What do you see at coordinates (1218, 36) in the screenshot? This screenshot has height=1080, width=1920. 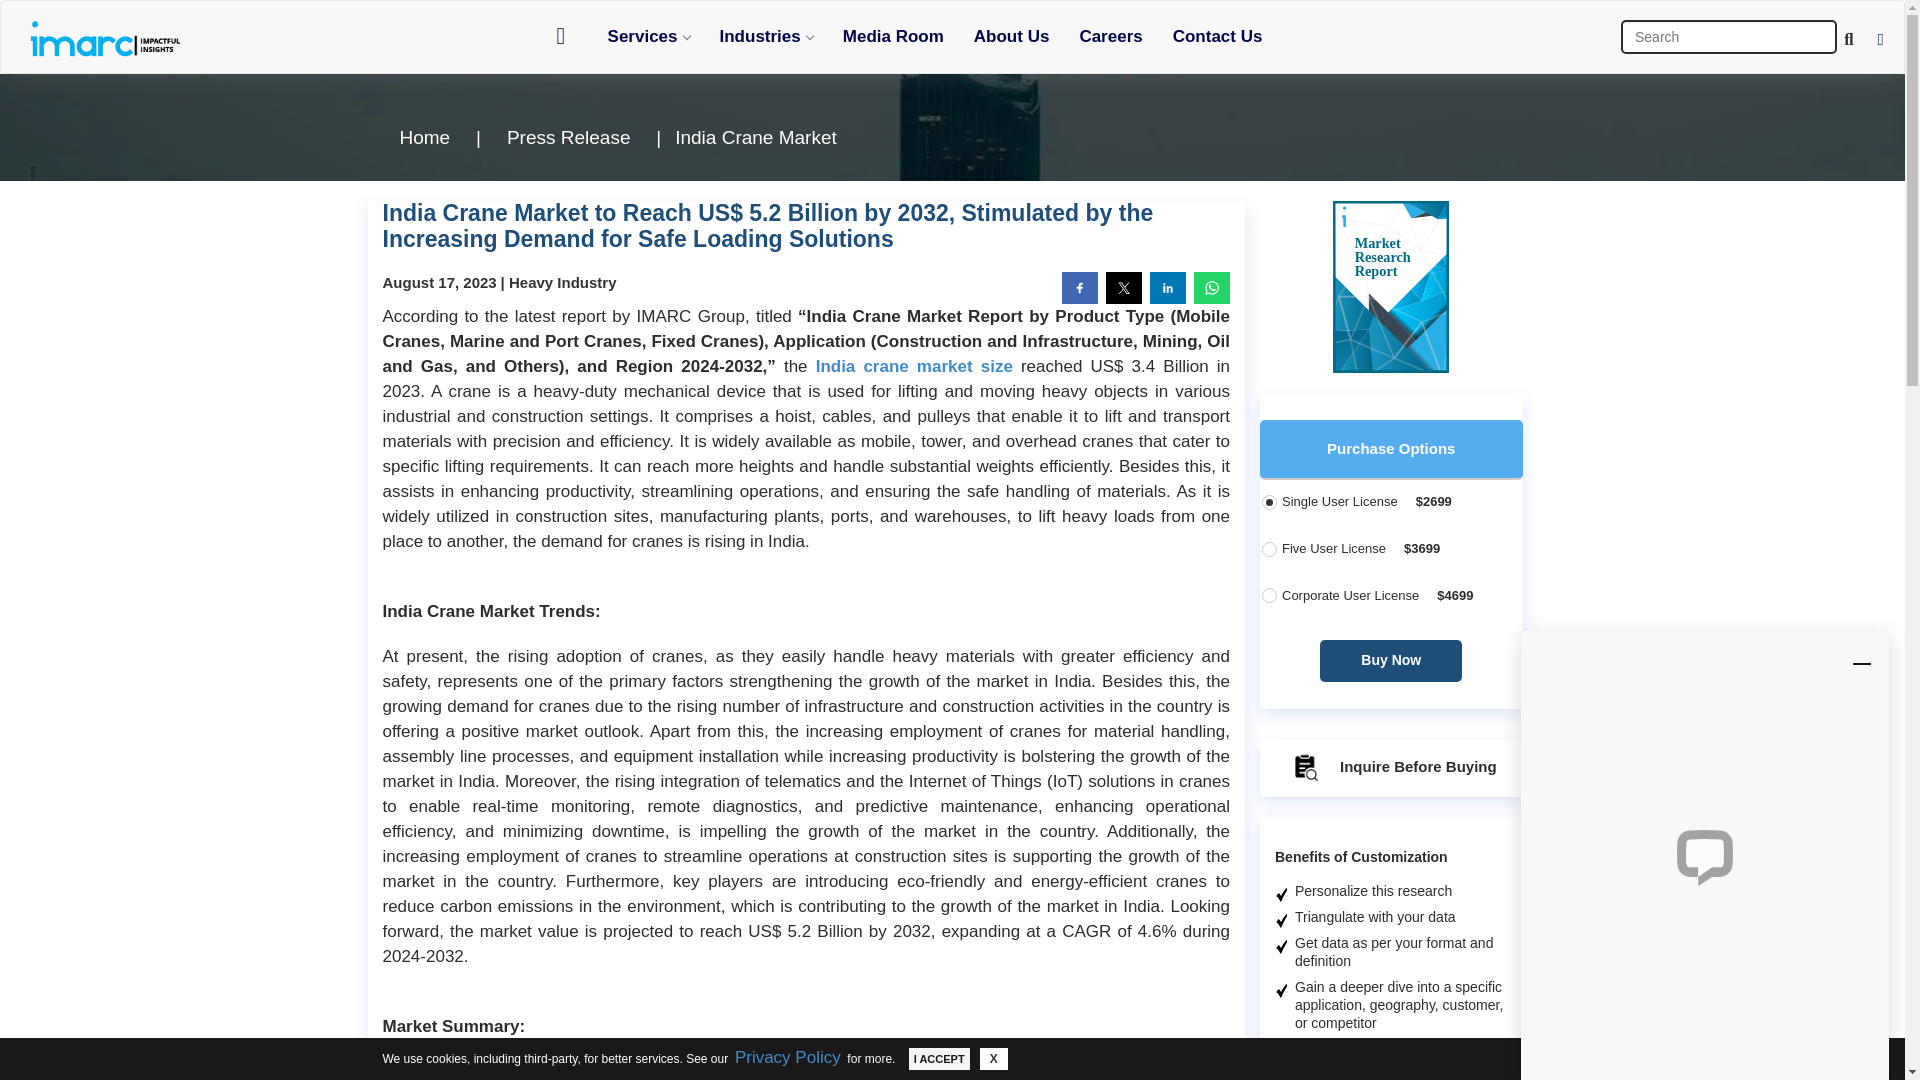 I see `Contact Us` at bounding box center [1218, 36].